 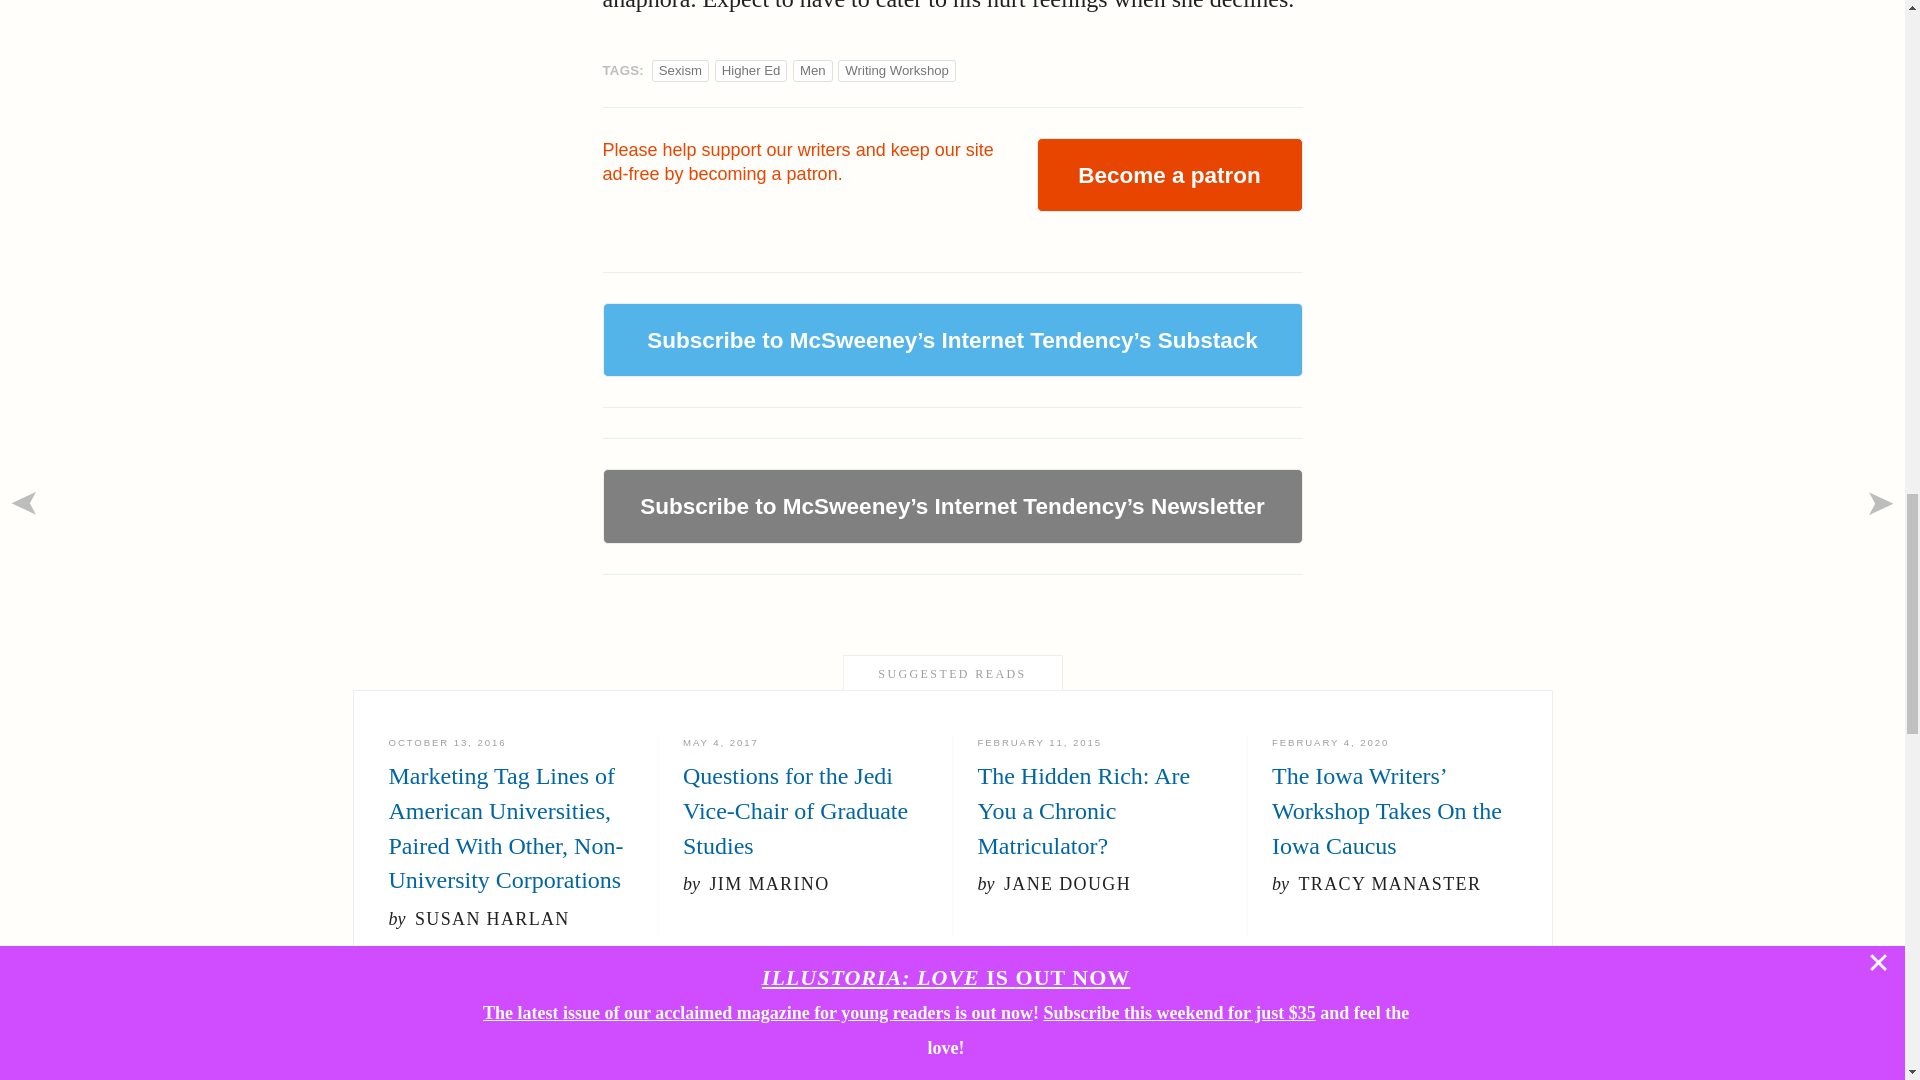 What do you see at coordinates (751, 70) in the screenshot?
I see `Higher Ed` at bounding box center [751, 70].